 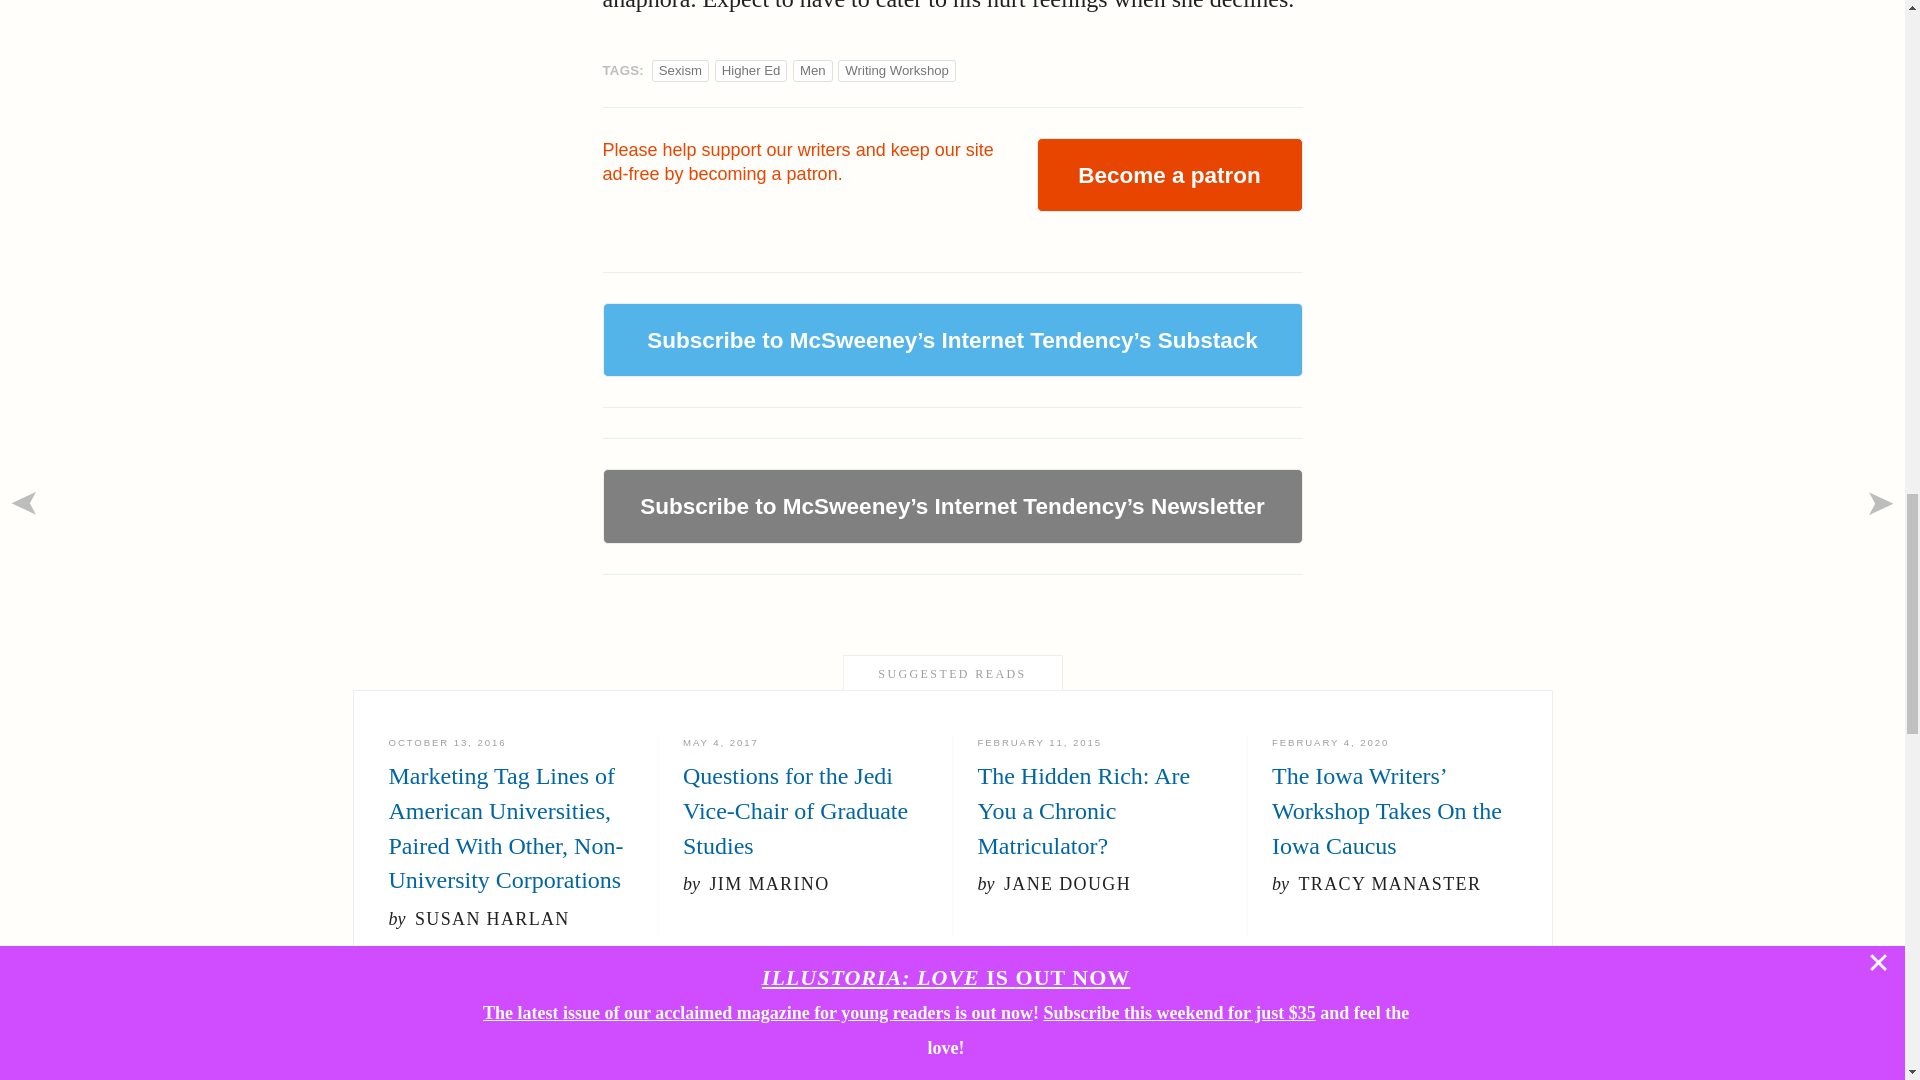 What do you see at coordinates (751, 70) in the screenshot?
I see `Higher Ed` at bounding box center [751, 70].